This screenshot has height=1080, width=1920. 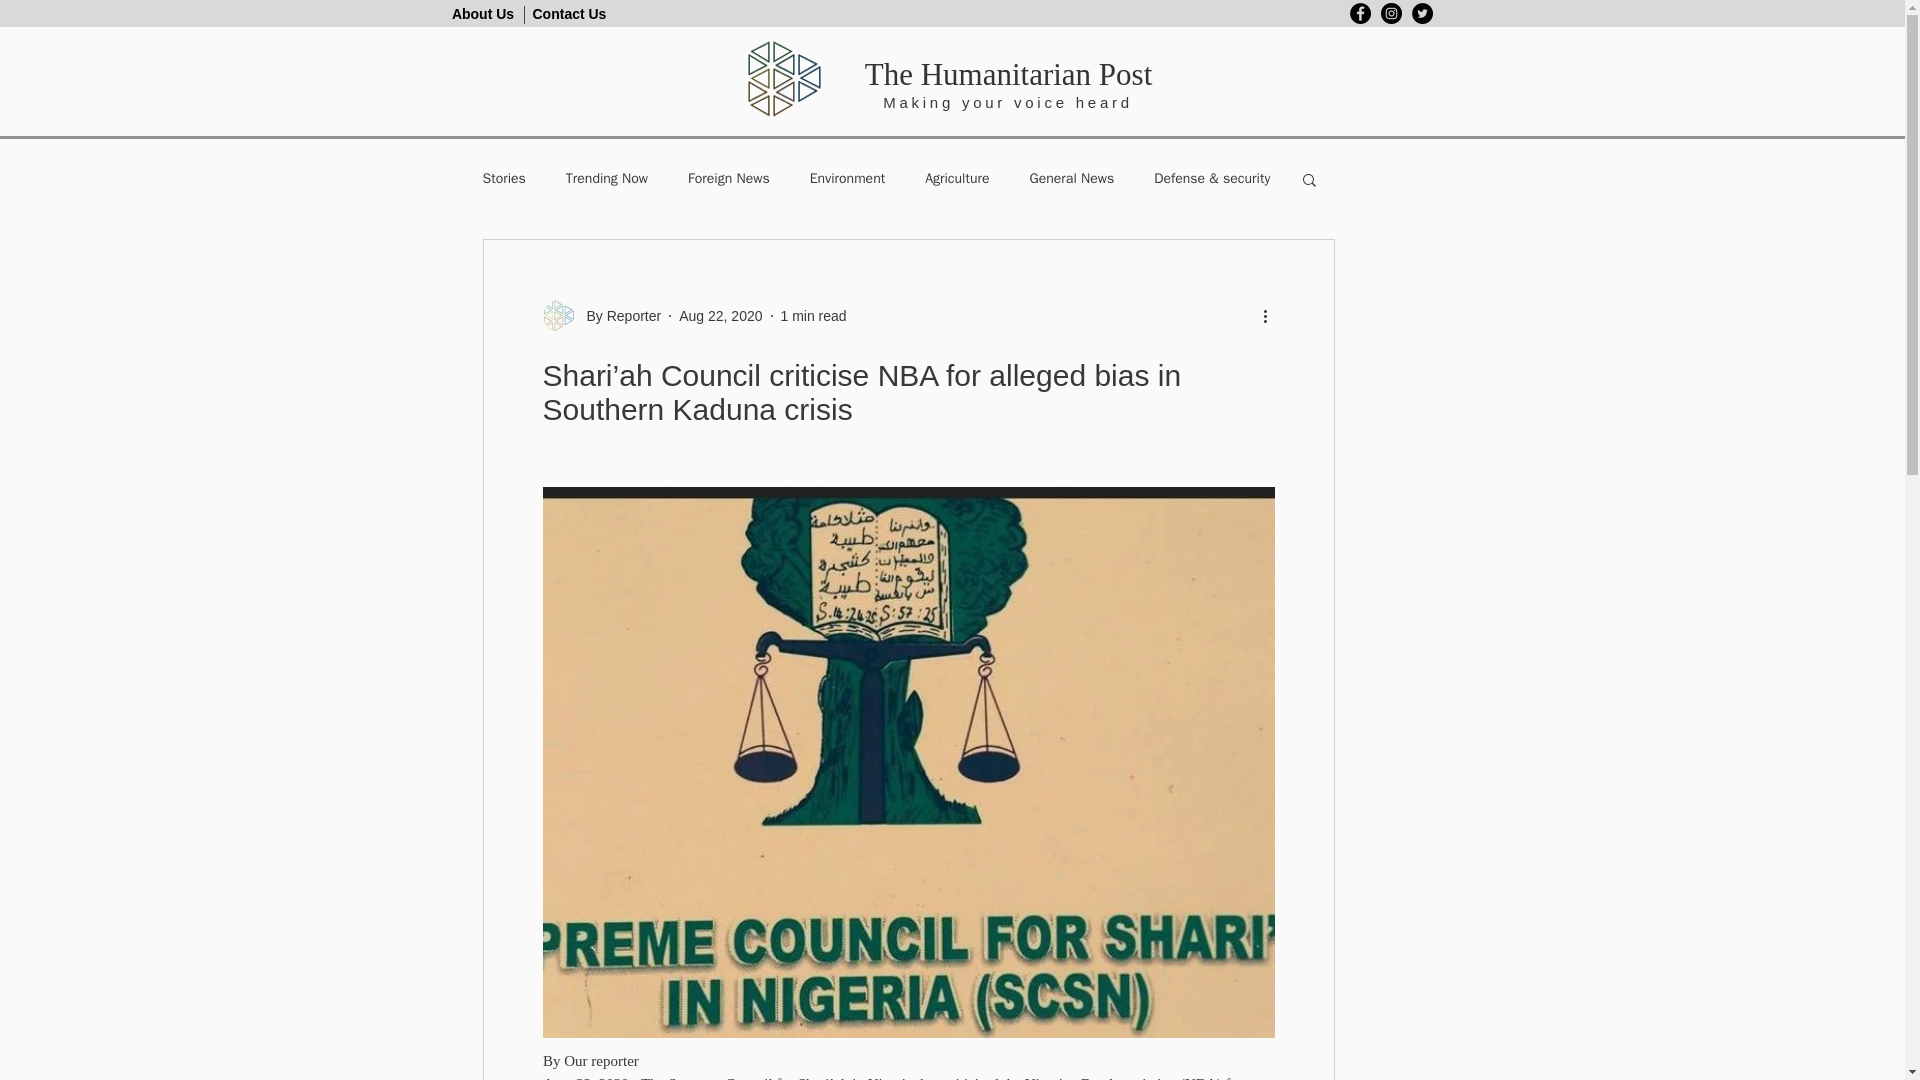 What do you see at coordinates (617, 316) in the screenshot?
I see `By Reporter` at bounding box center [617, 316].